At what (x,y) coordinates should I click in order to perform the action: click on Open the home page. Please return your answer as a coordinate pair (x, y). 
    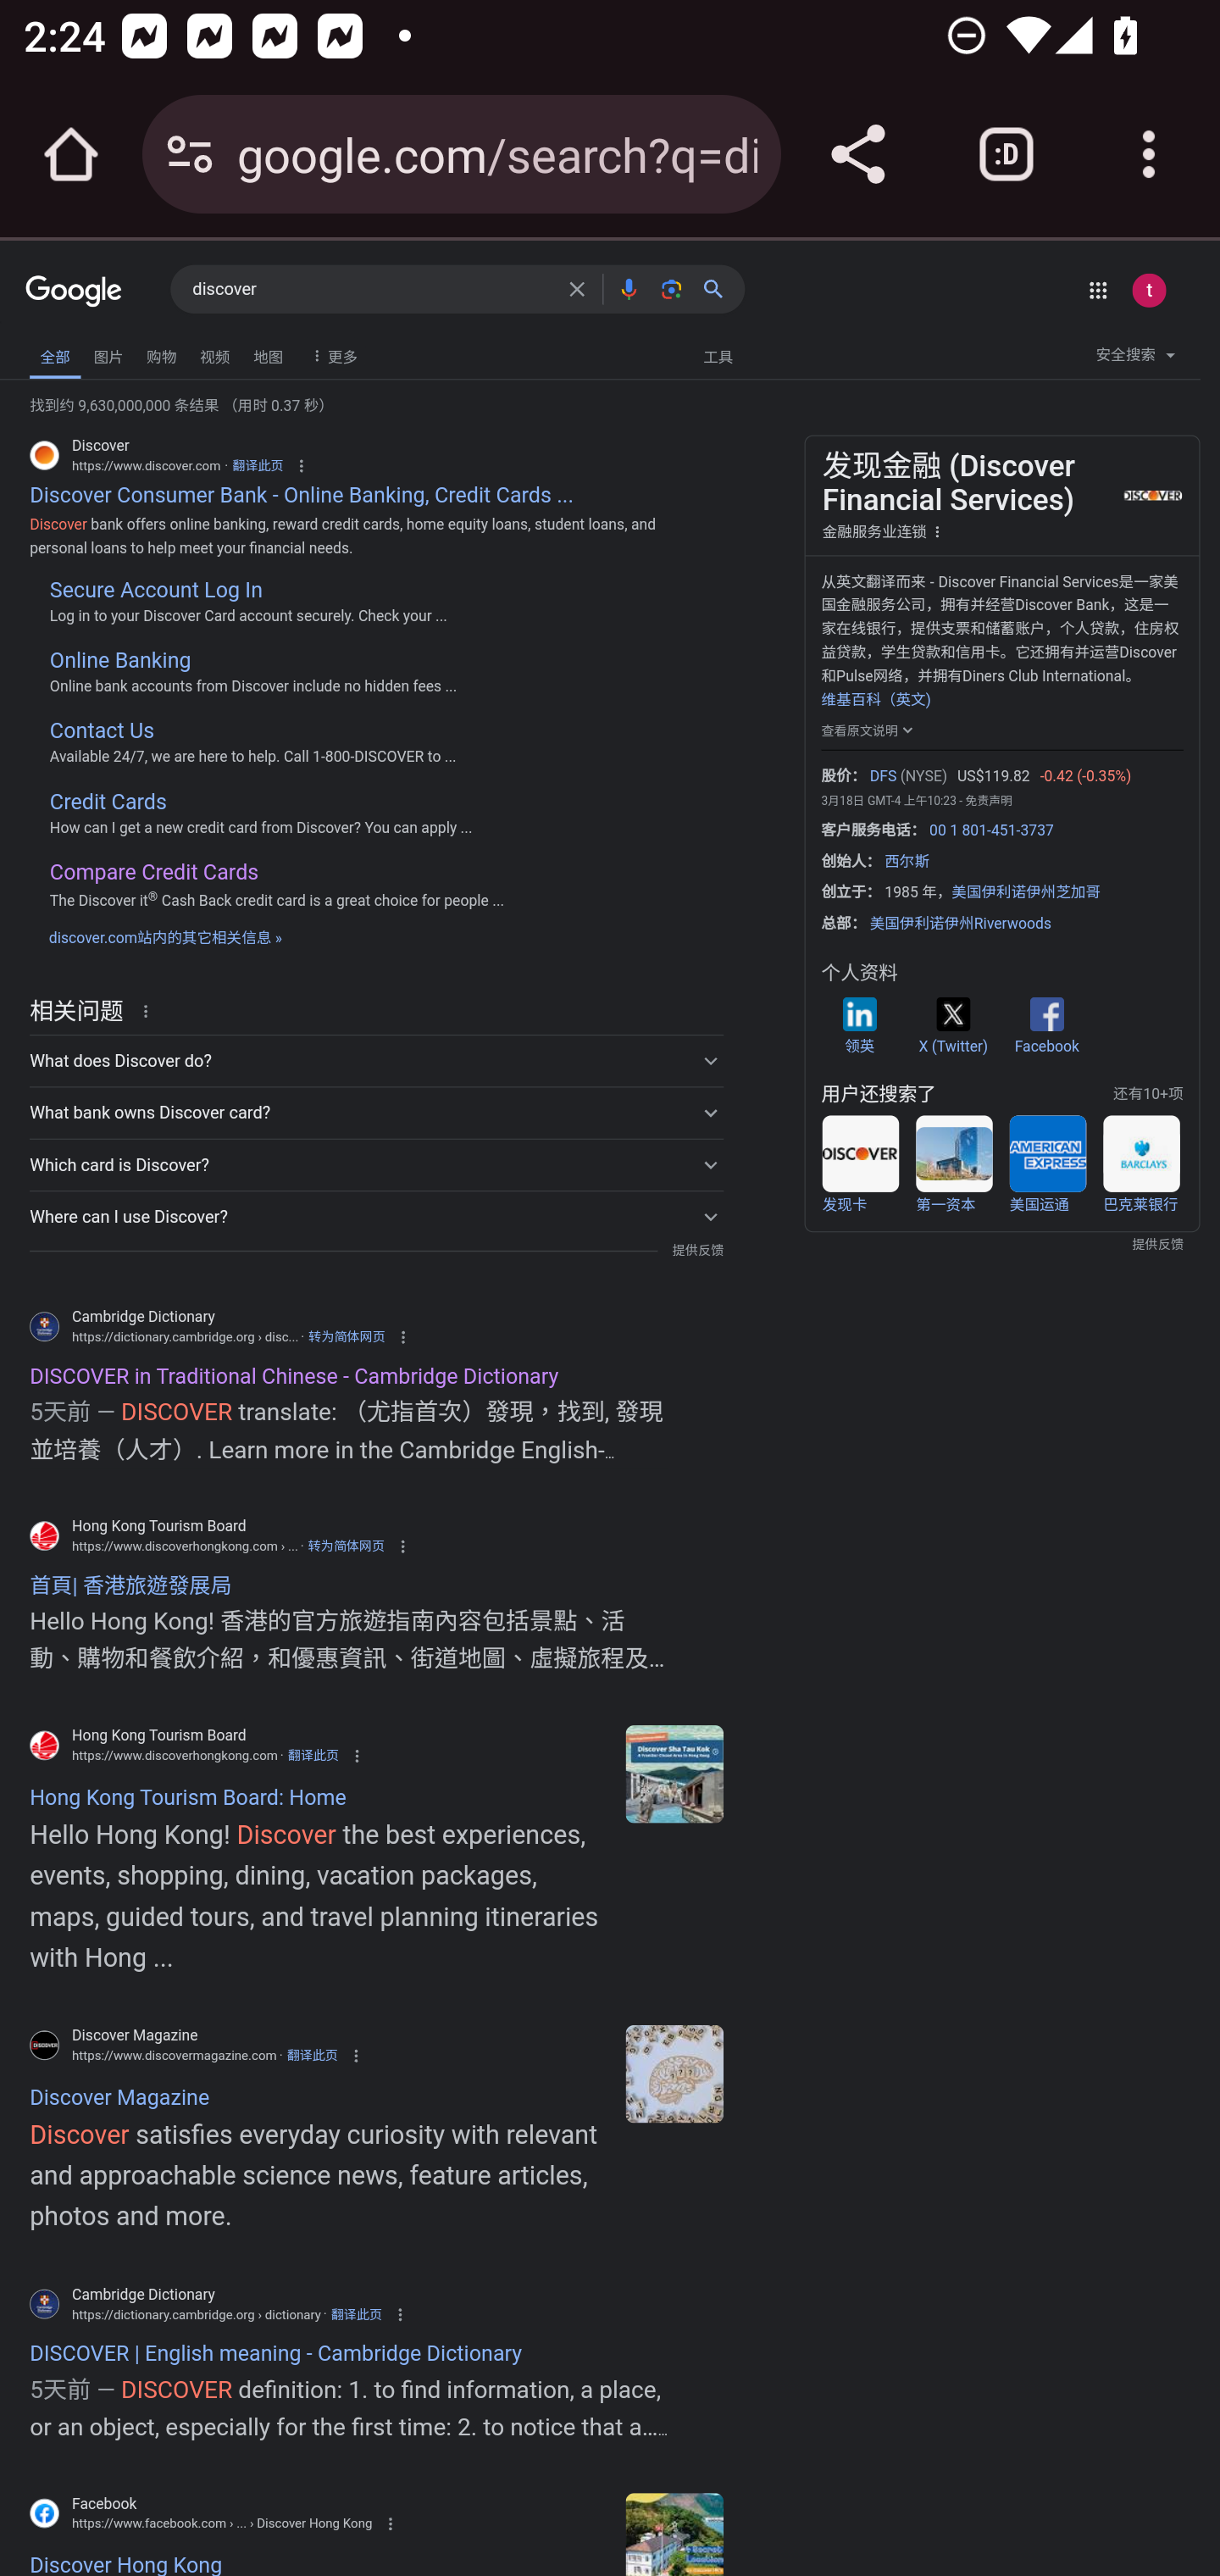
    Looking at the image, I should click on (71, 154).